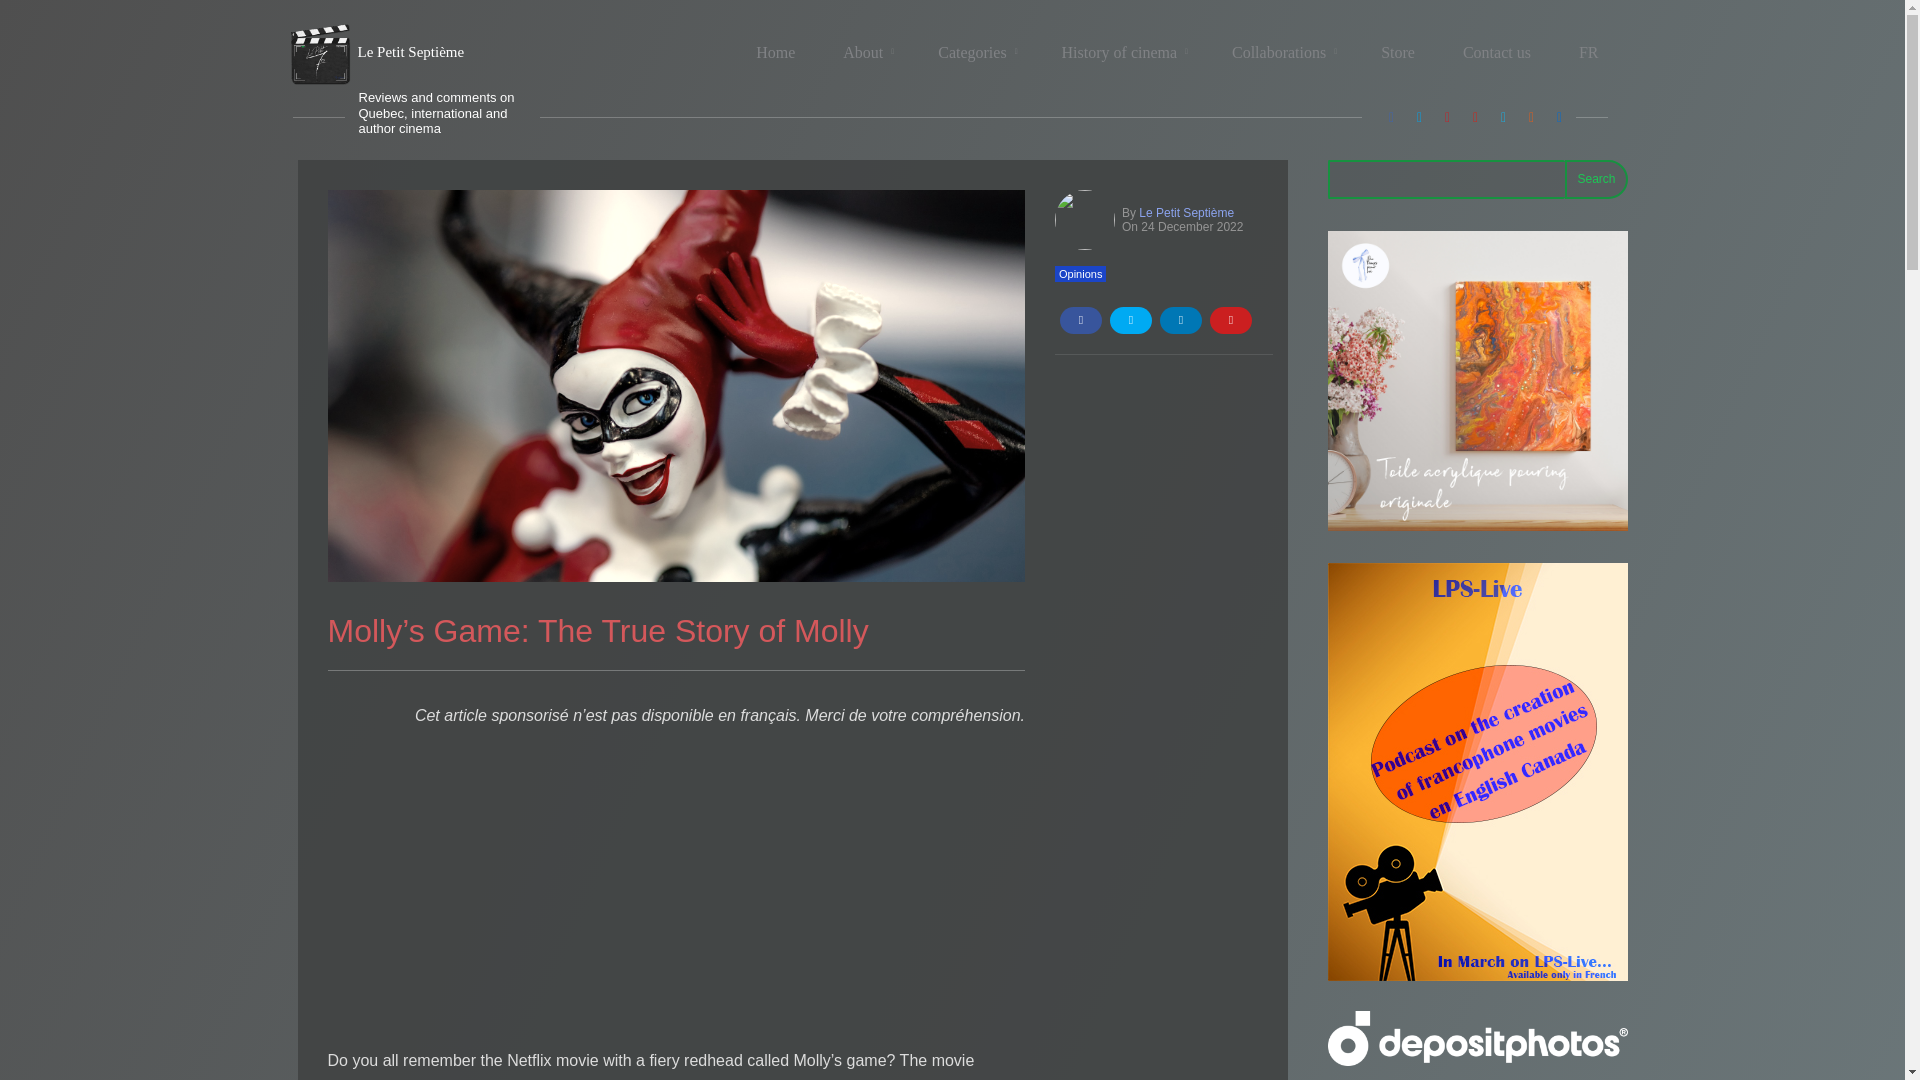  I want to click on History of cinema, so click(1122, 52).